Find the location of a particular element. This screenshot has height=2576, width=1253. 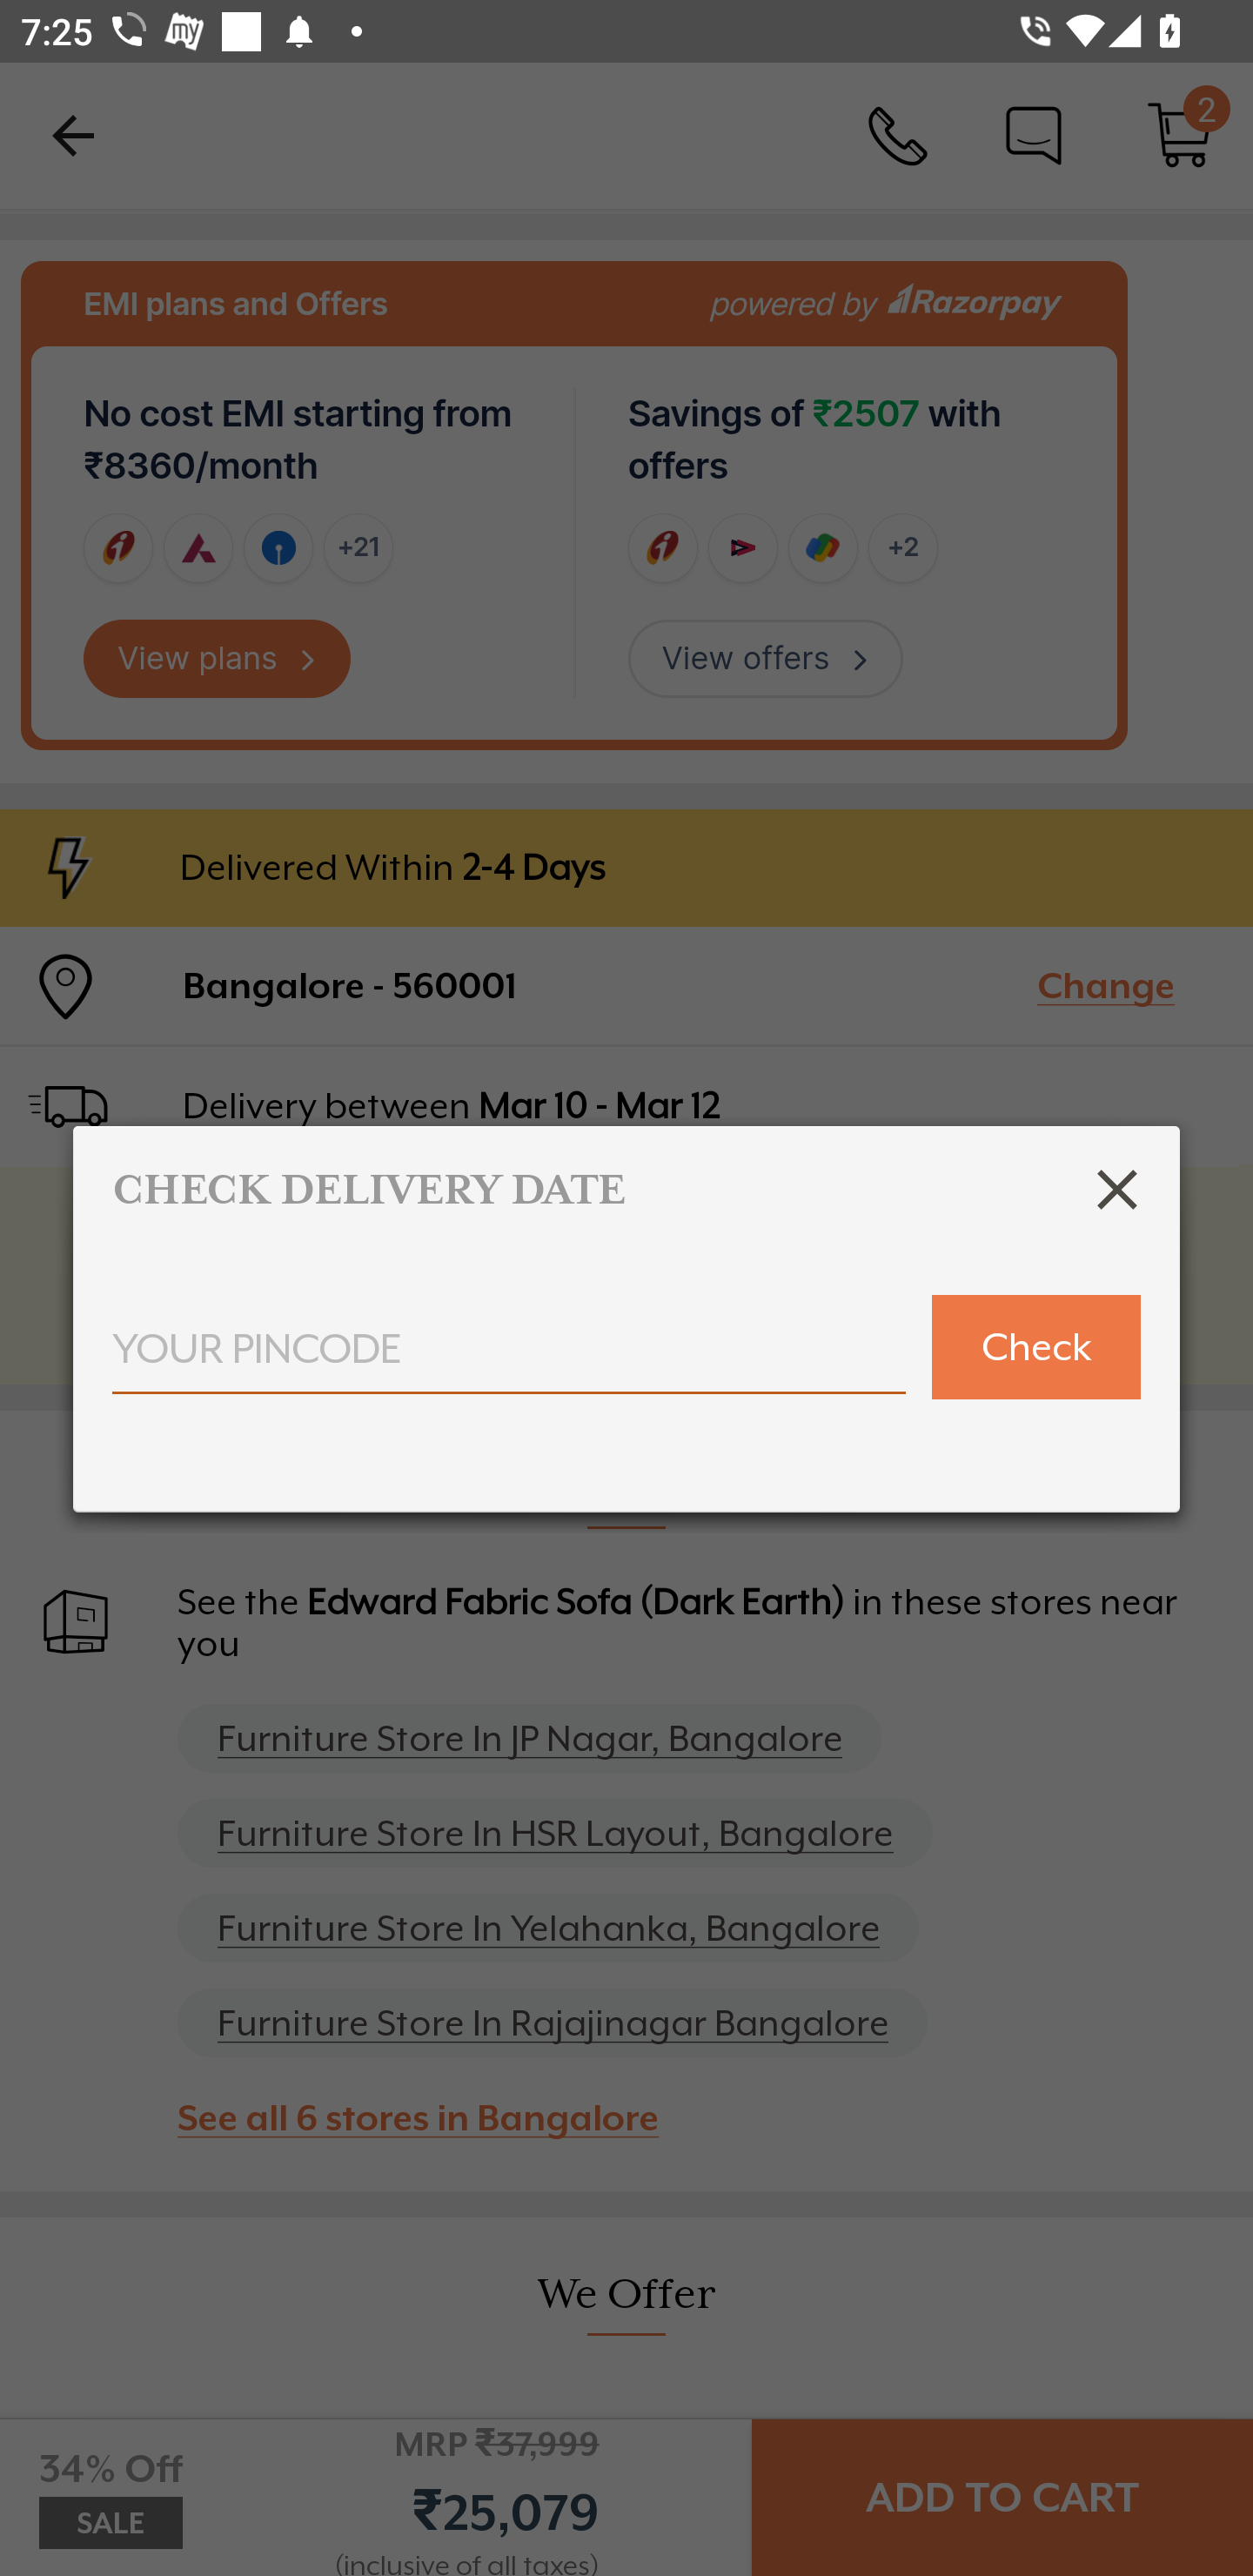

YOUR PINCODE is located at coordinates (509, 1359).